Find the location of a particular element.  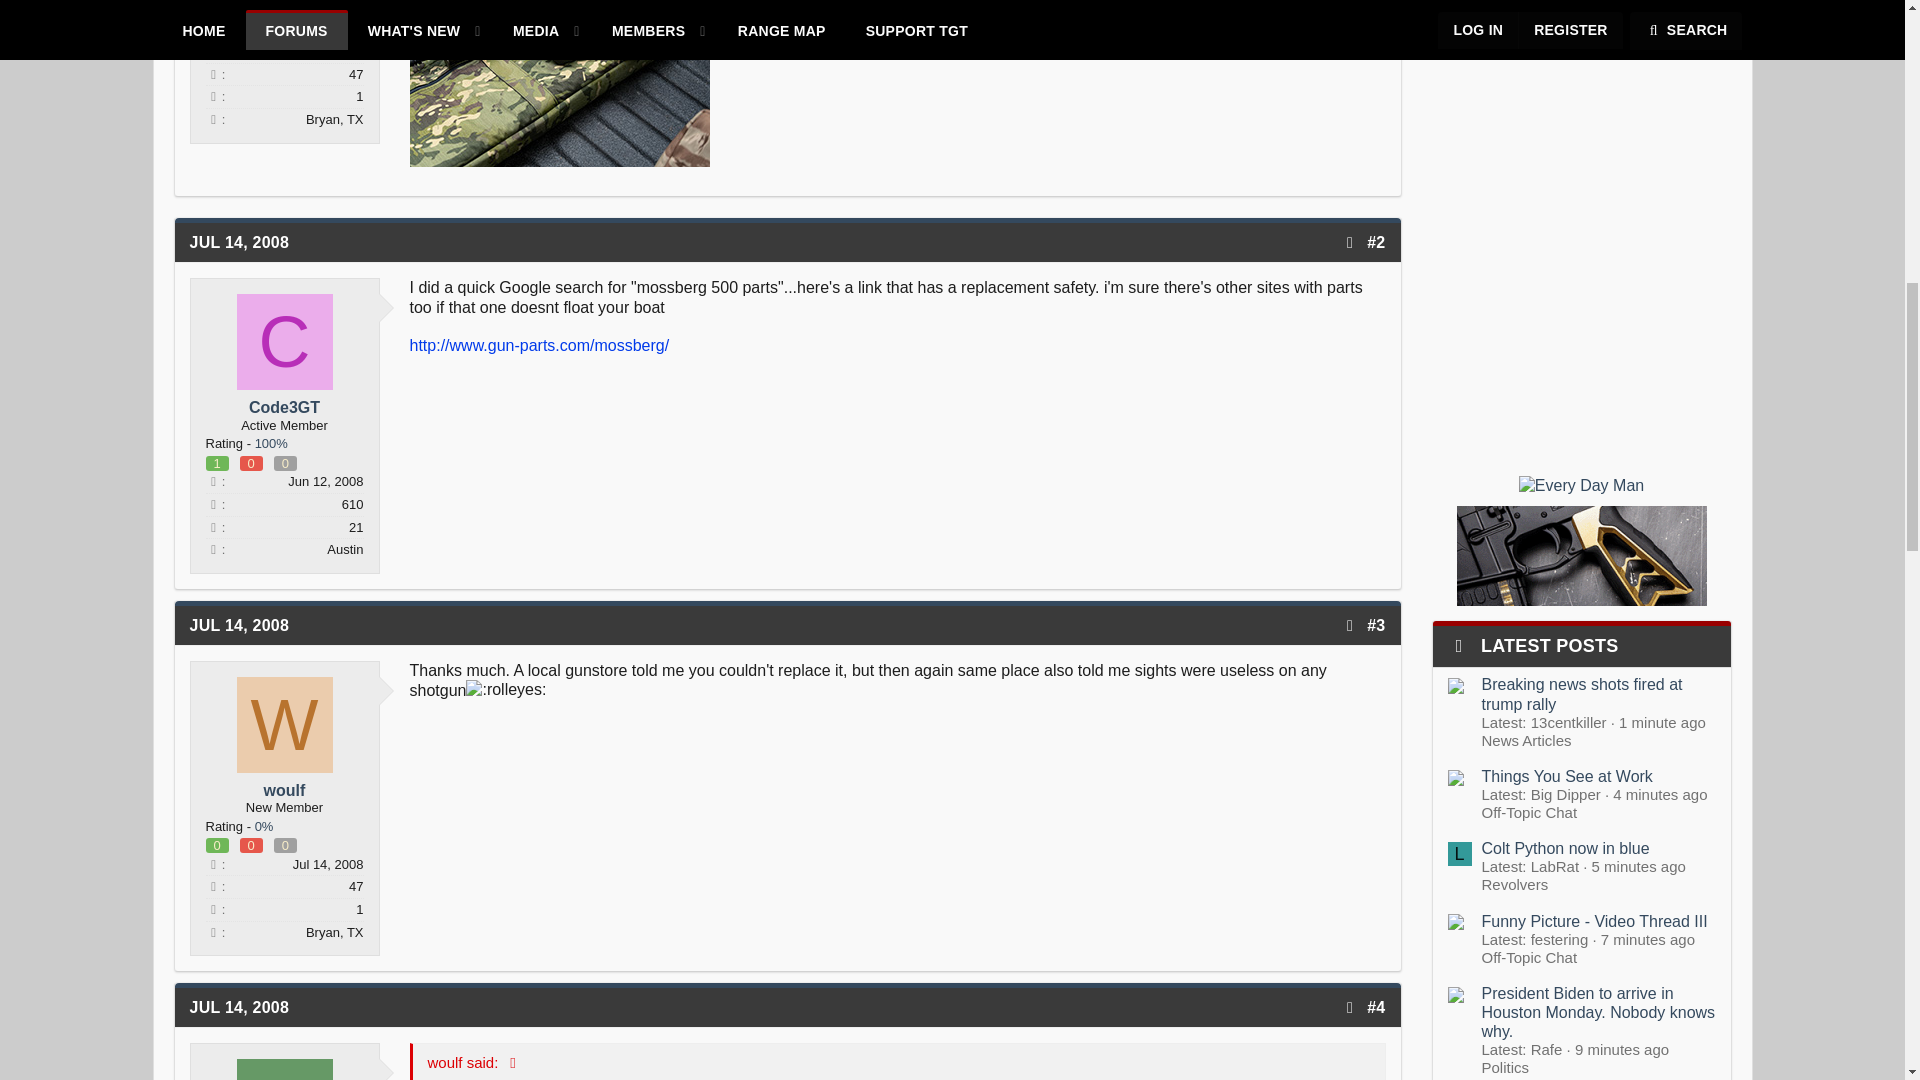

Jul 14, 2008 at 1:16 PM is located at coordinates (240, 624).